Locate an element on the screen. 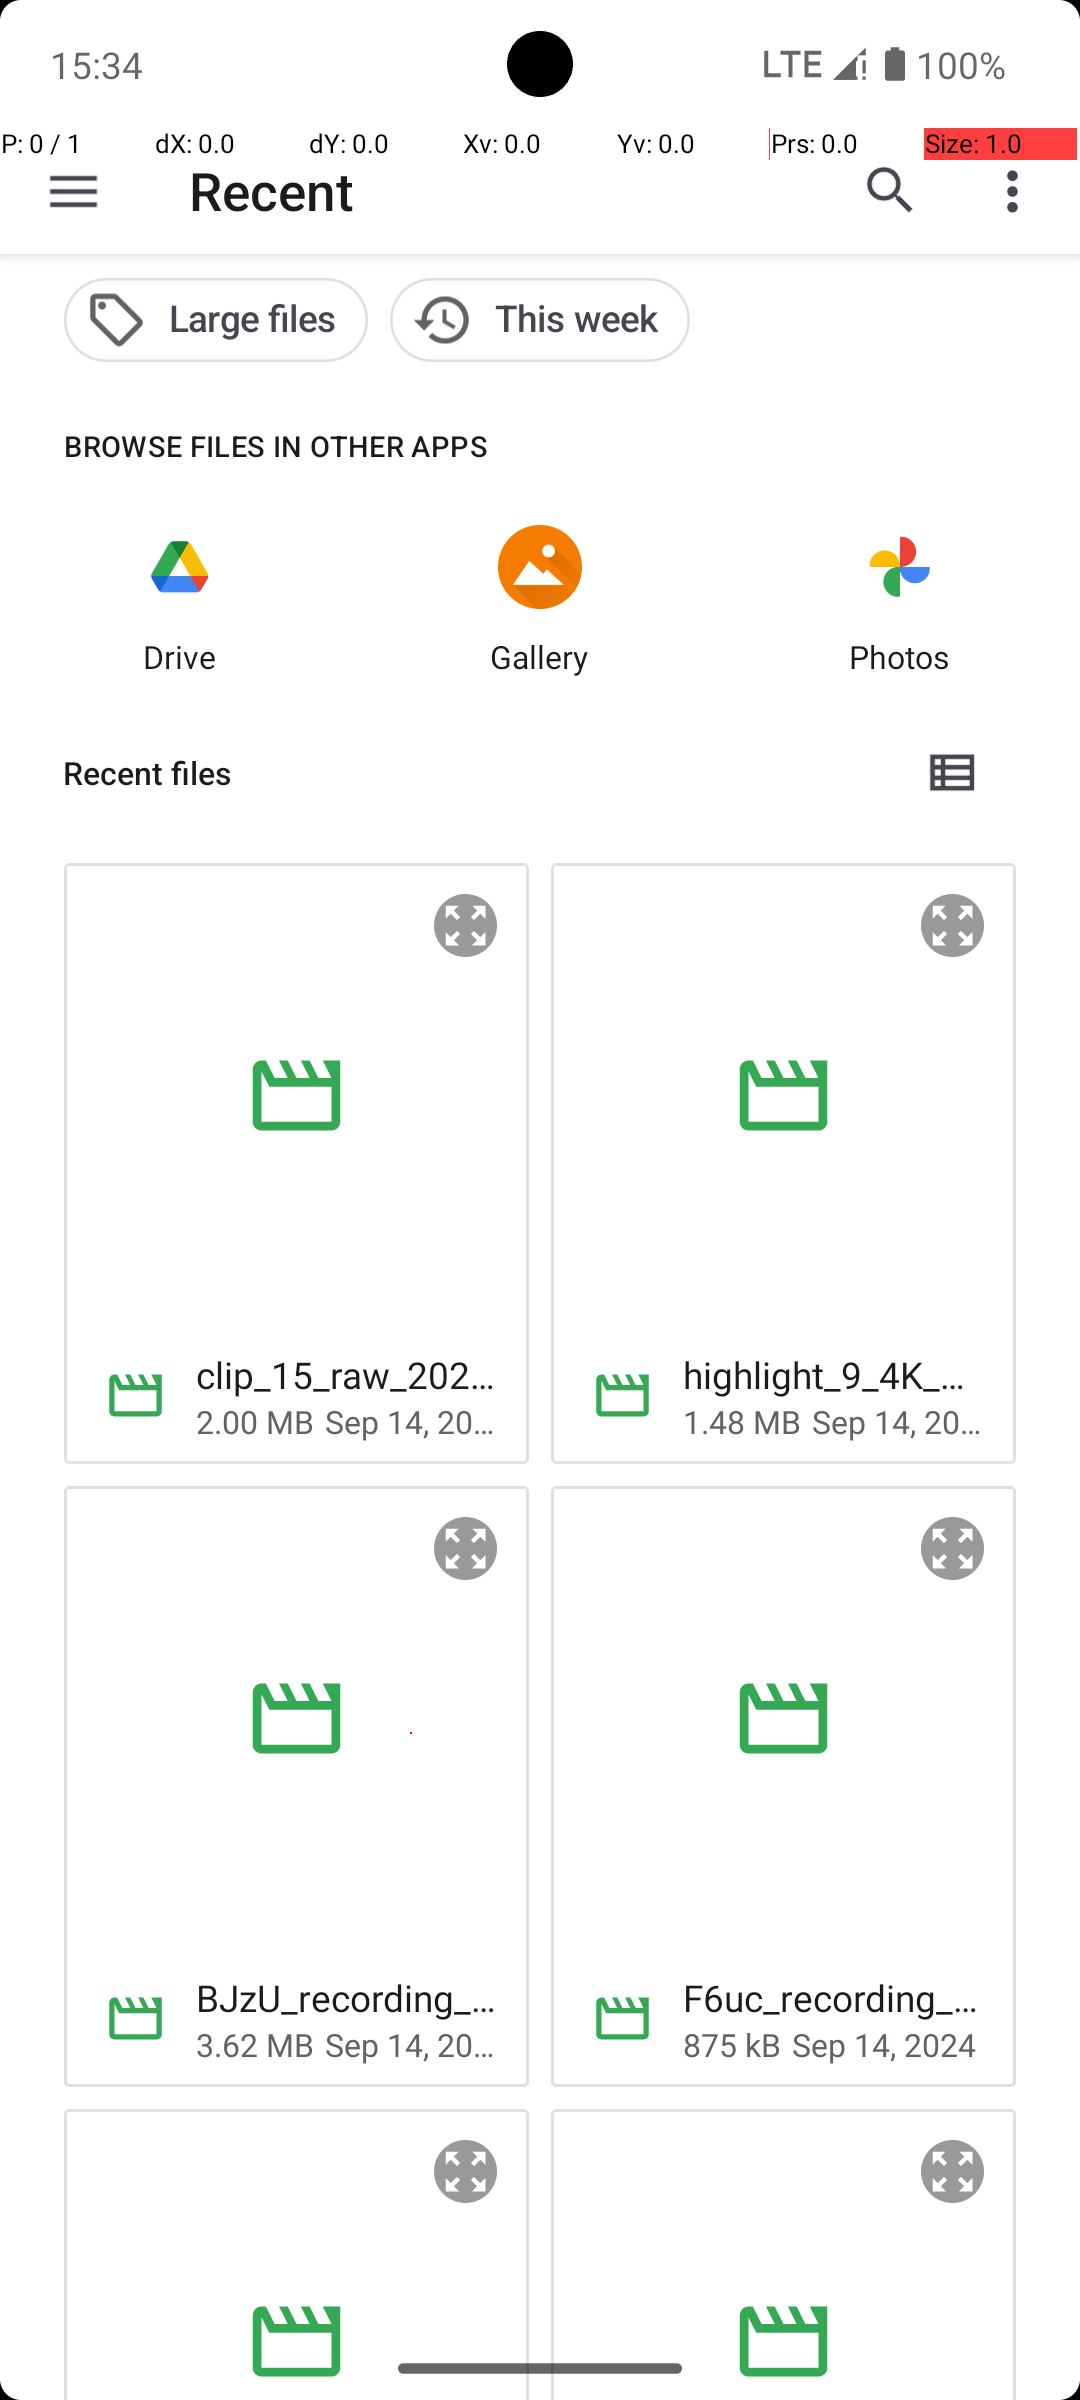  3.62 MB is located at coordinates (255, 2044).